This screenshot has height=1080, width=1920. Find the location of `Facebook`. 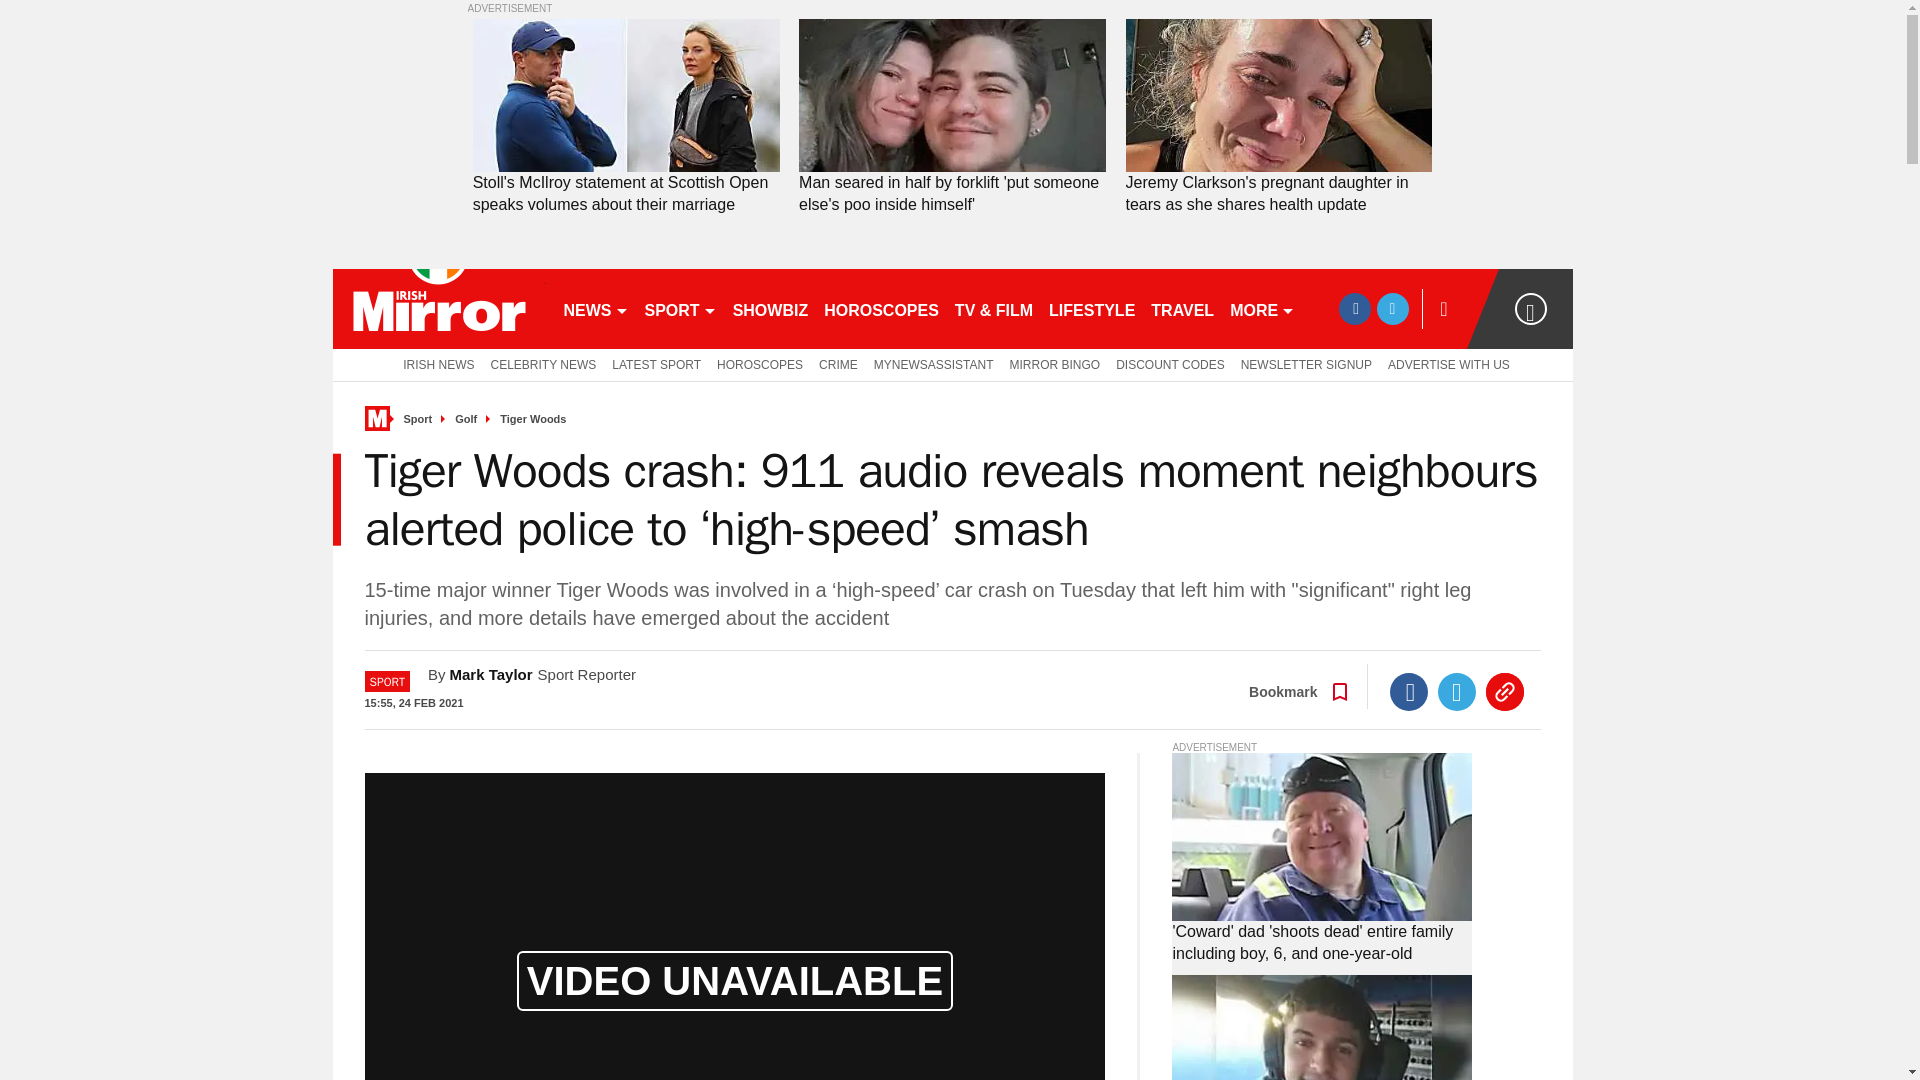

Facebook is located at coordinates (1409, 691).